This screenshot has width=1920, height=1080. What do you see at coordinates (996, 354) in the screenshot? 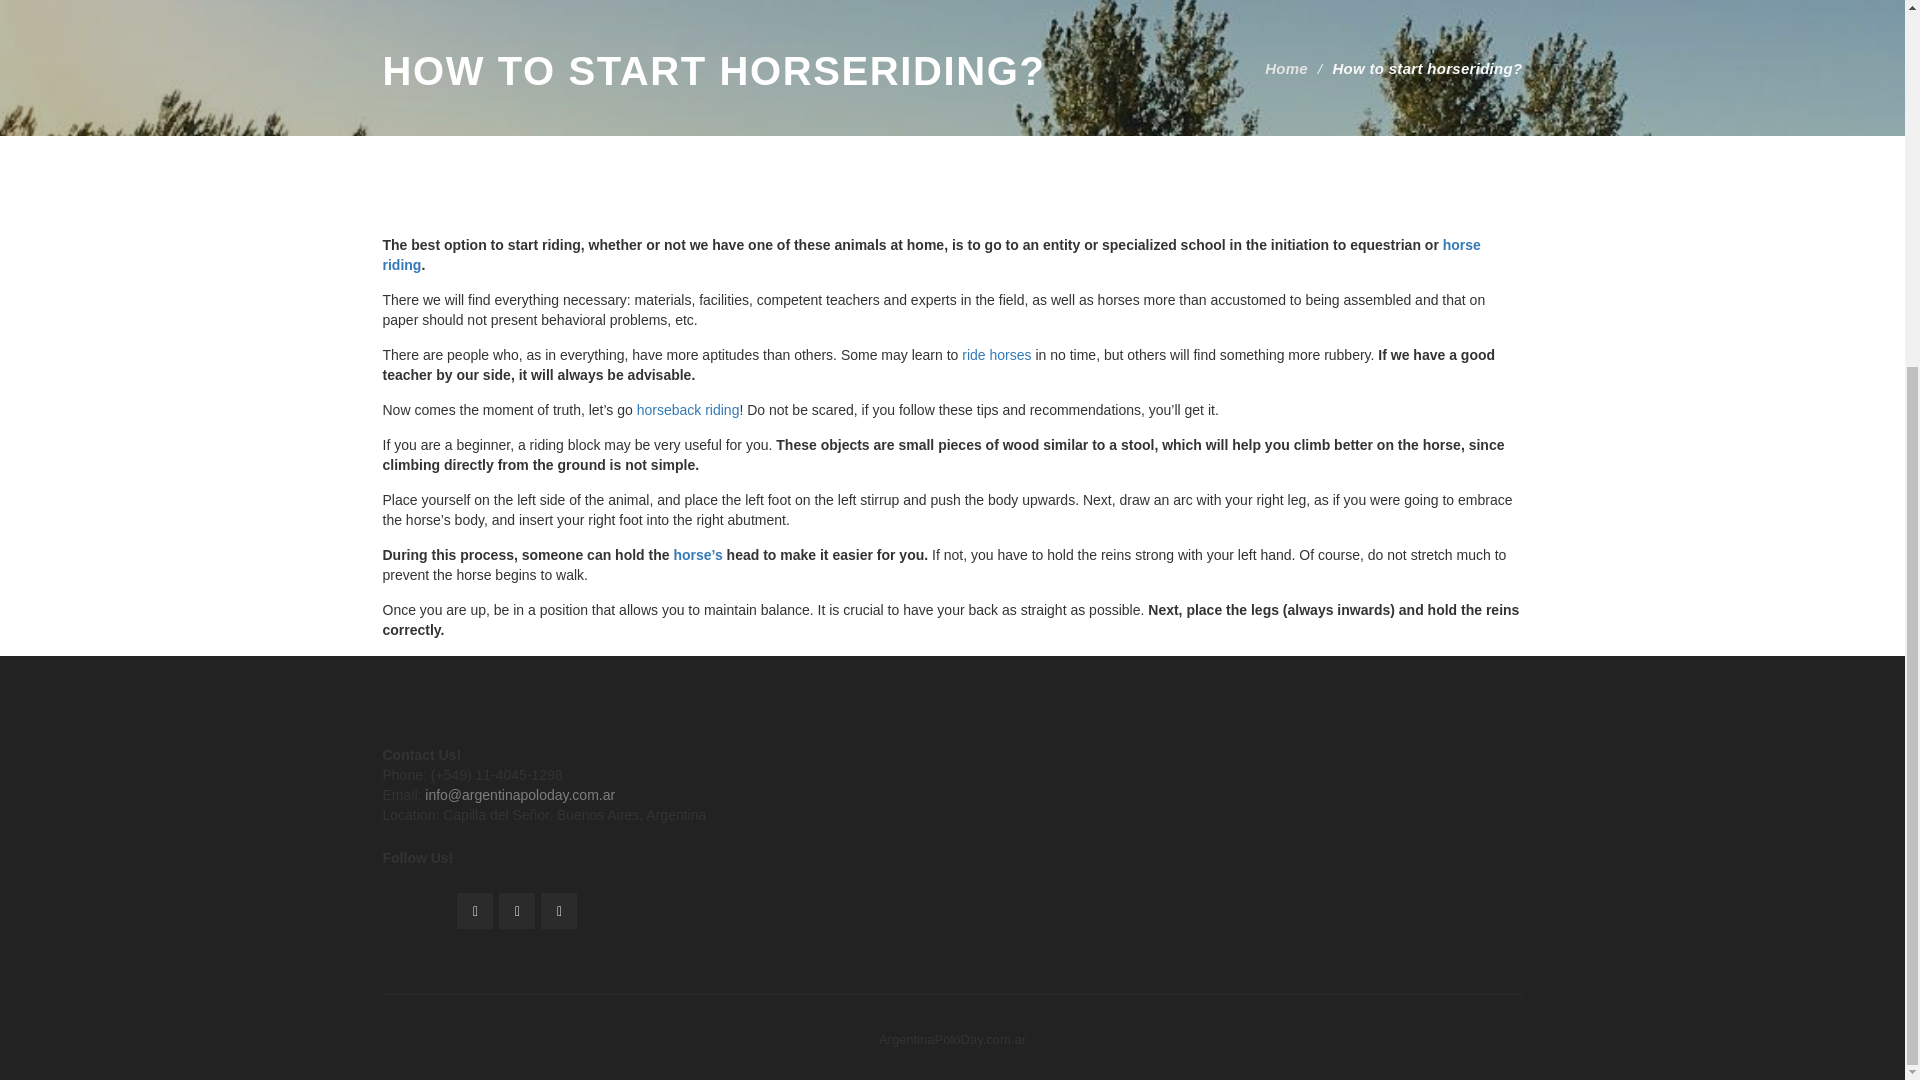
I see `ride horses` at bounding box center [996, 354].